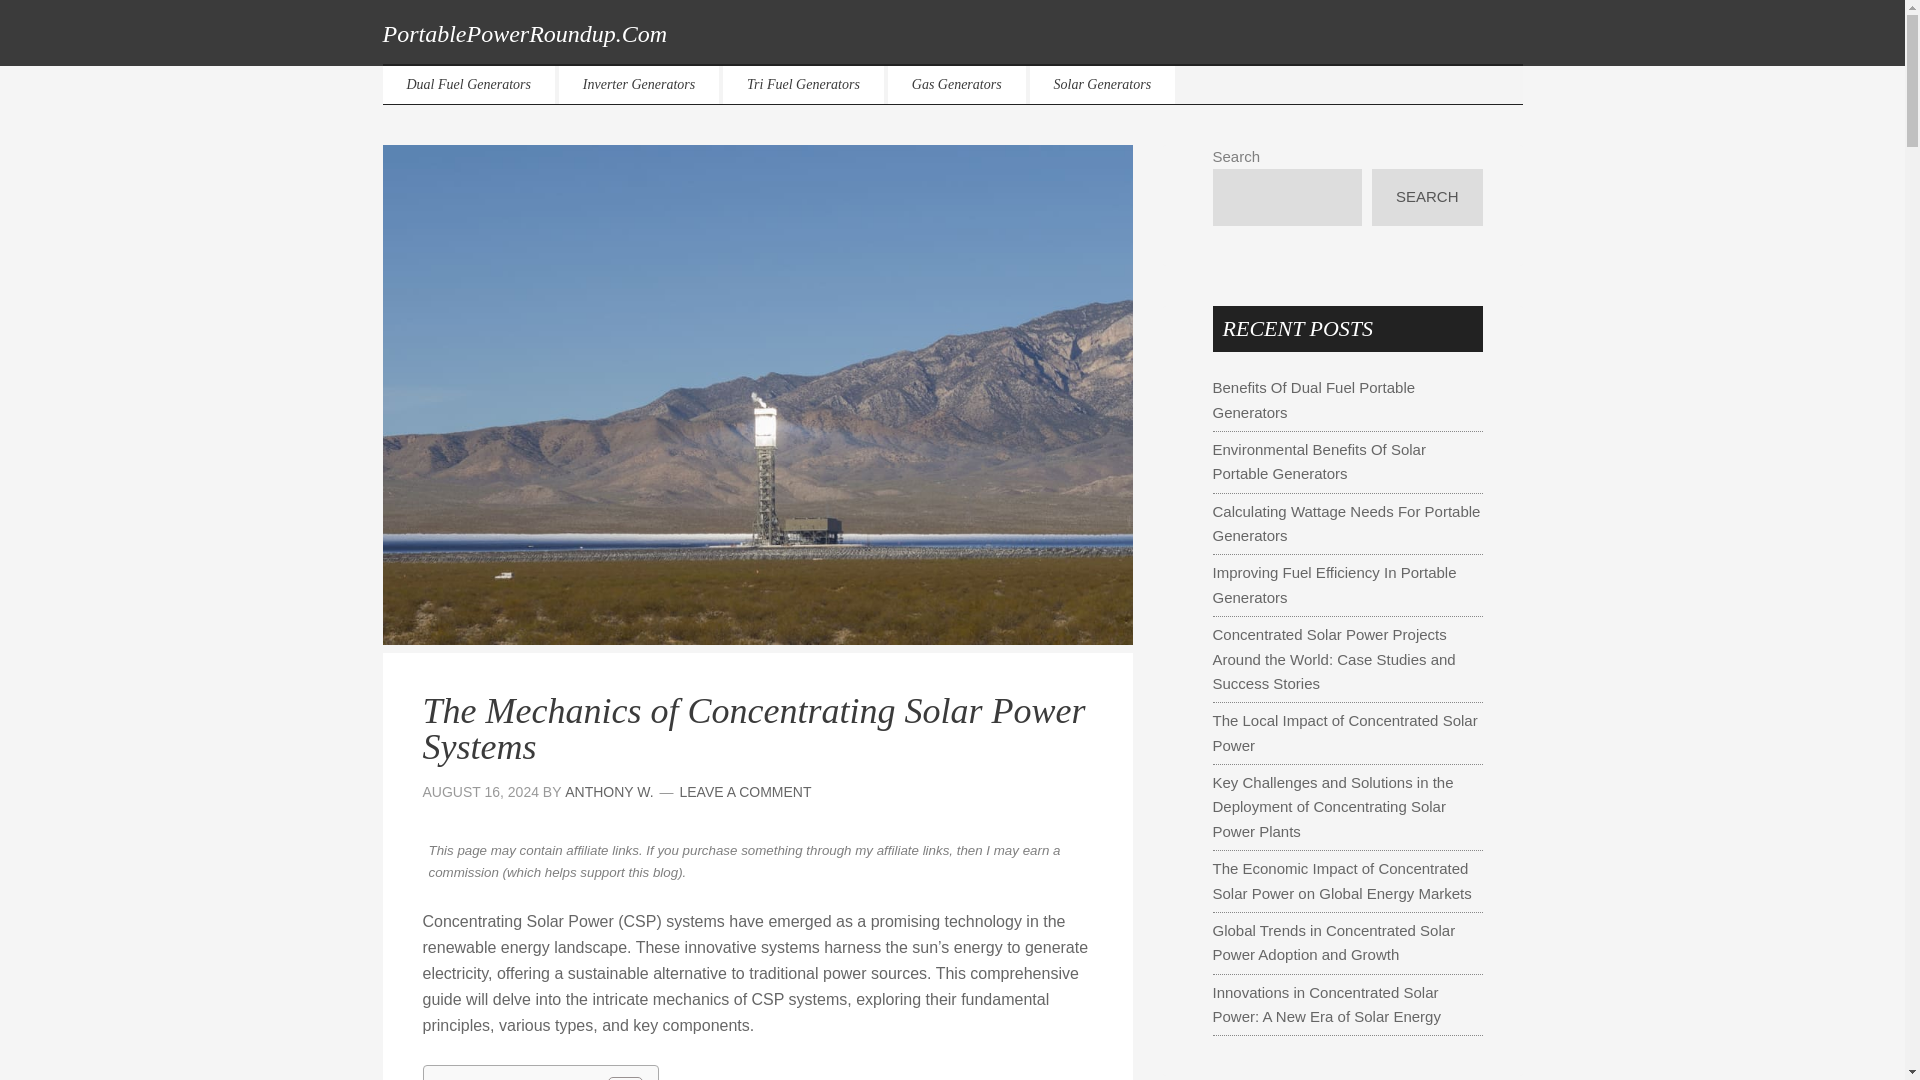  I want to click on Inverter Generators, so click(638, 84).